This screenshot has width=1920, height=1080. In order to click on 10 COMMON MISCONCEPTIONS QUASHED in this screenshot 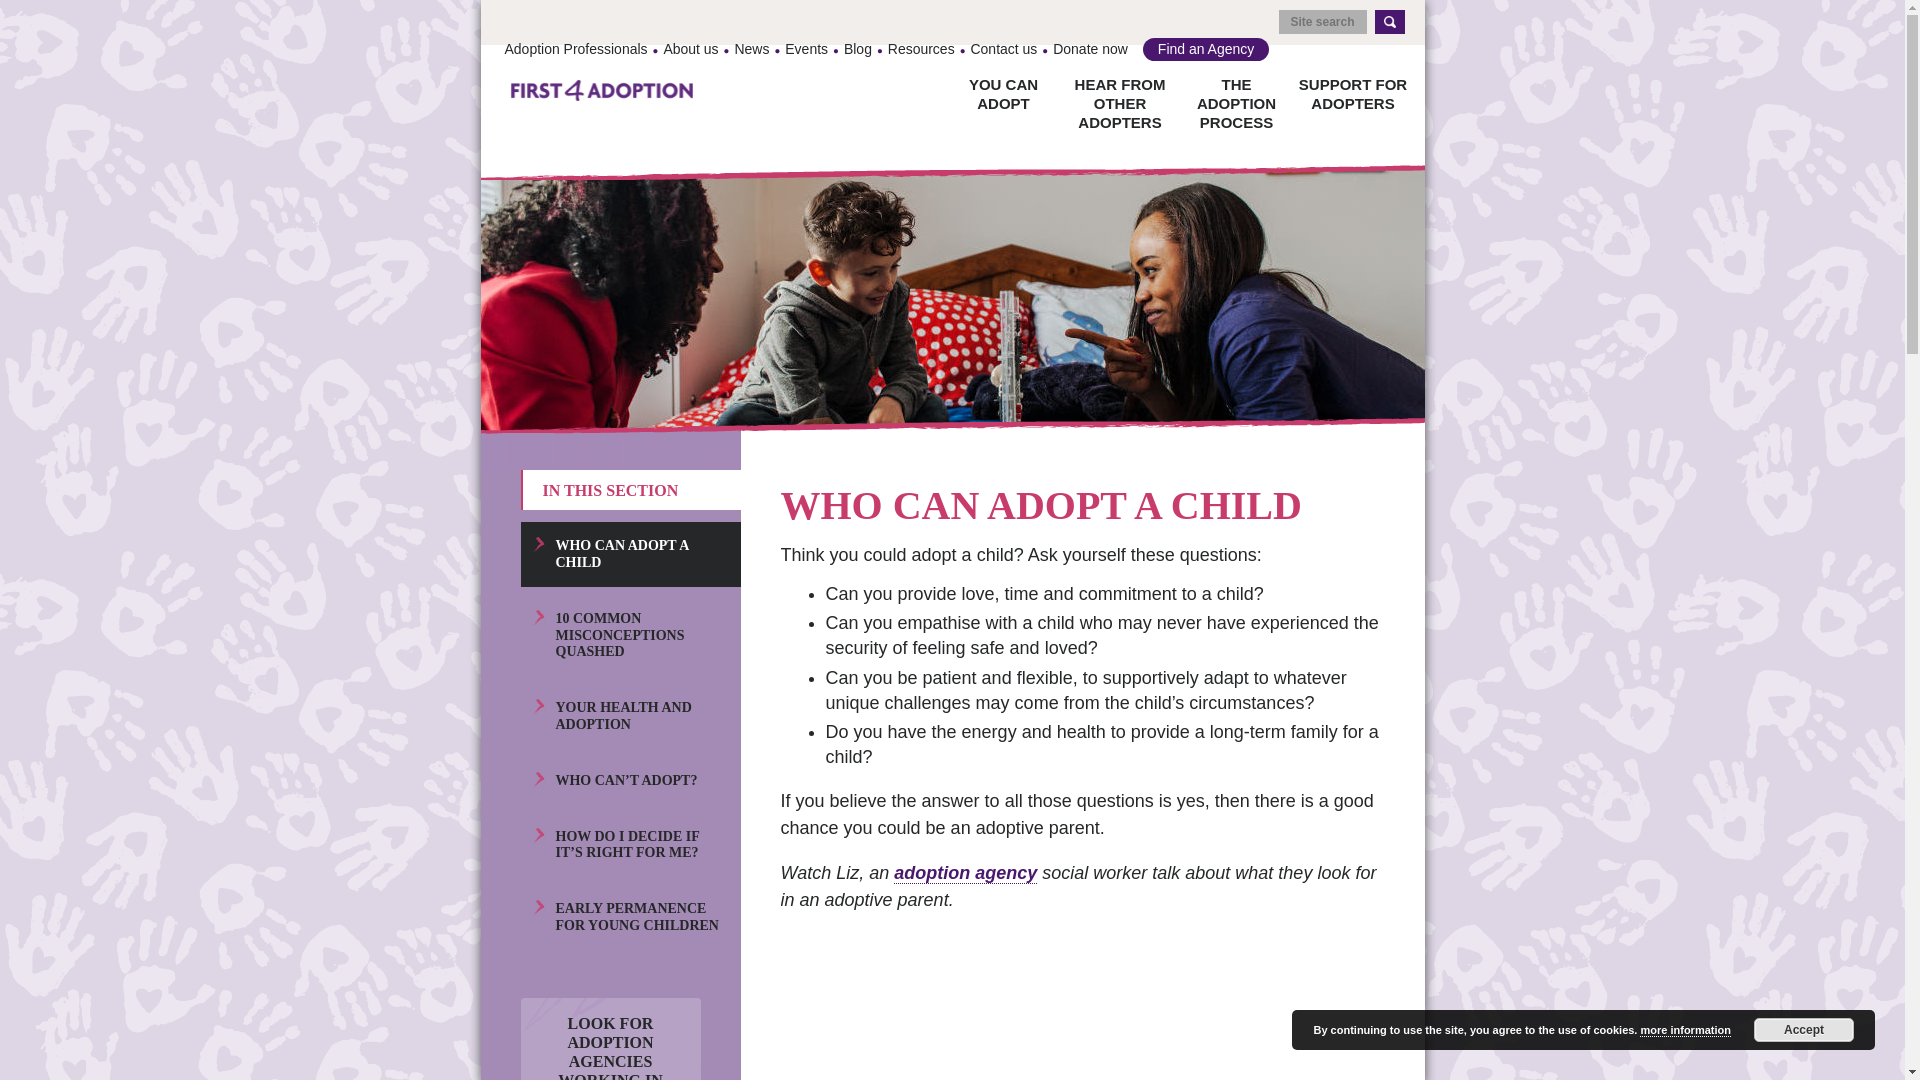, I will do `click(630, 636)`.